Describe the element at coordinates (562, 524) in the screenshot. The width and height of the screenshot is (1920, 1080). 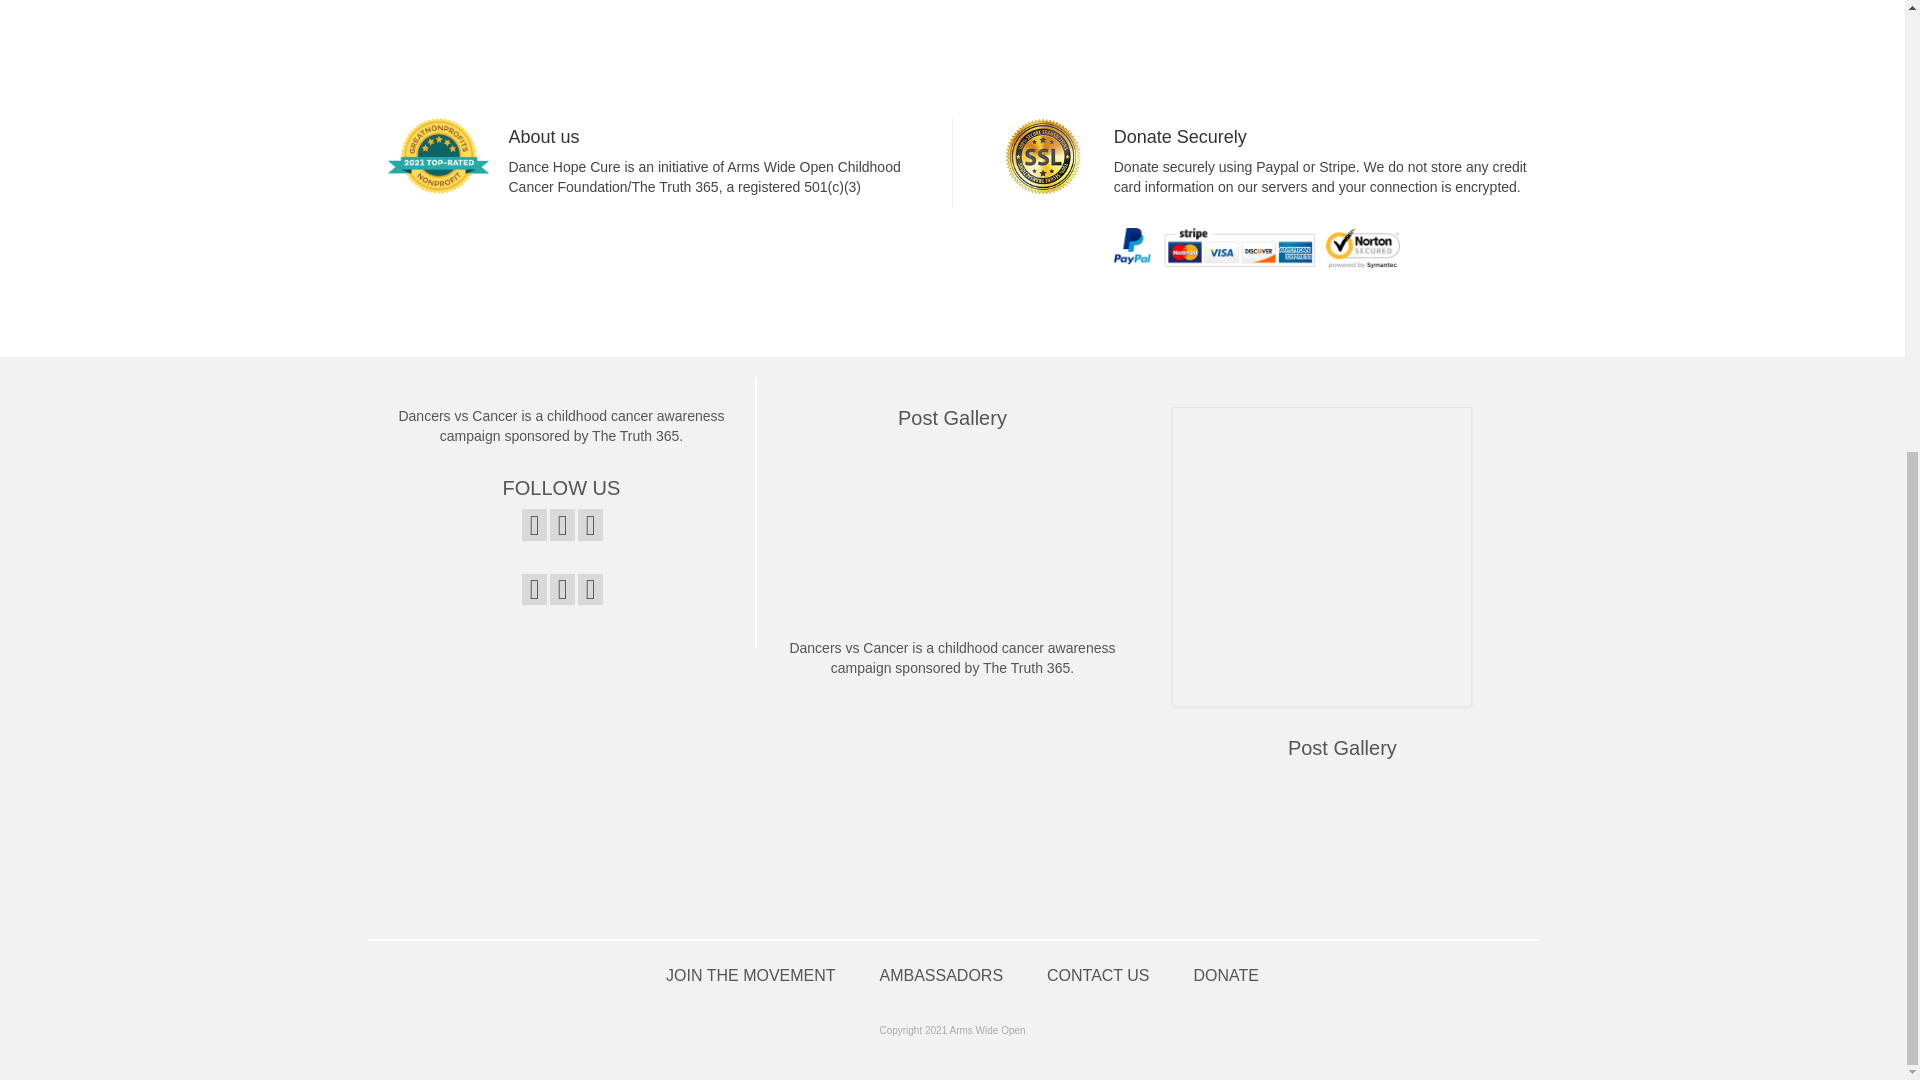
I see `Twitter` at that location.